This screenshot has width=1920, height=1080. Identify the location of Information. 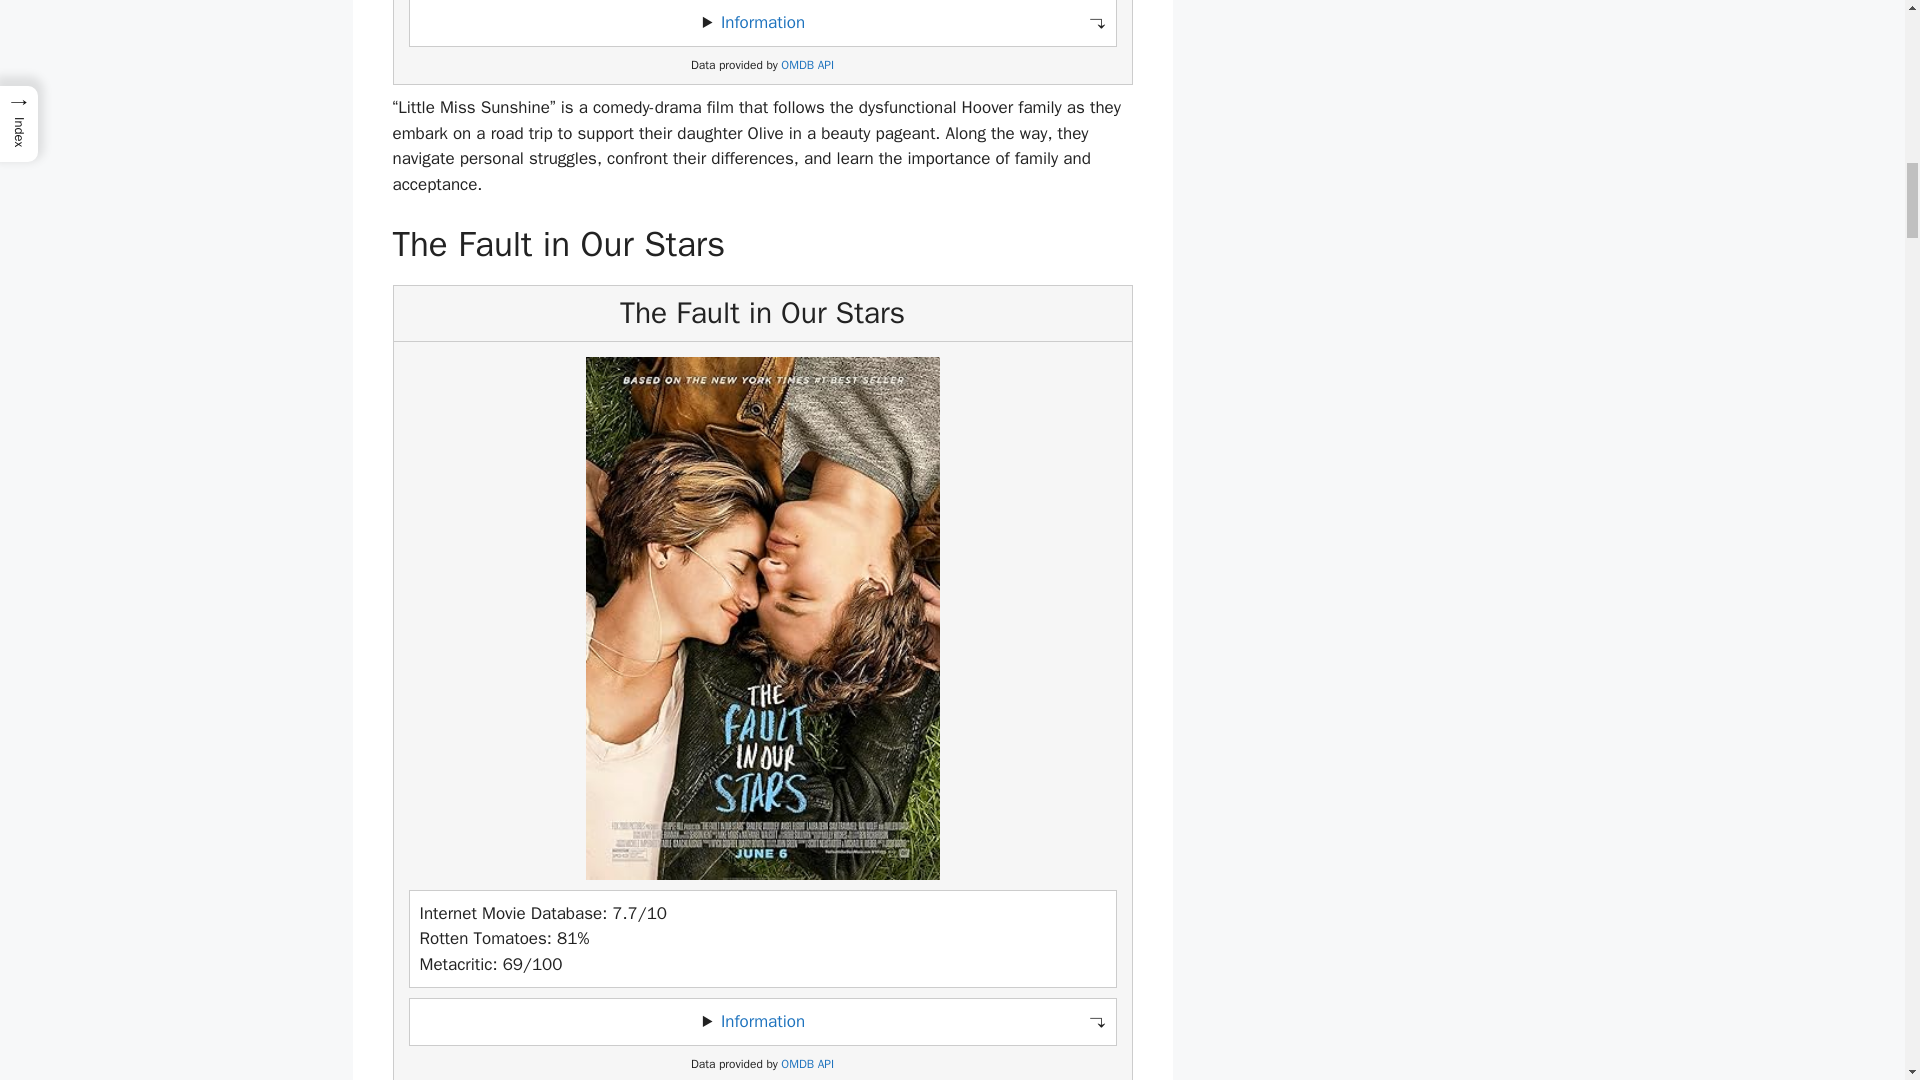
(762, 1021).